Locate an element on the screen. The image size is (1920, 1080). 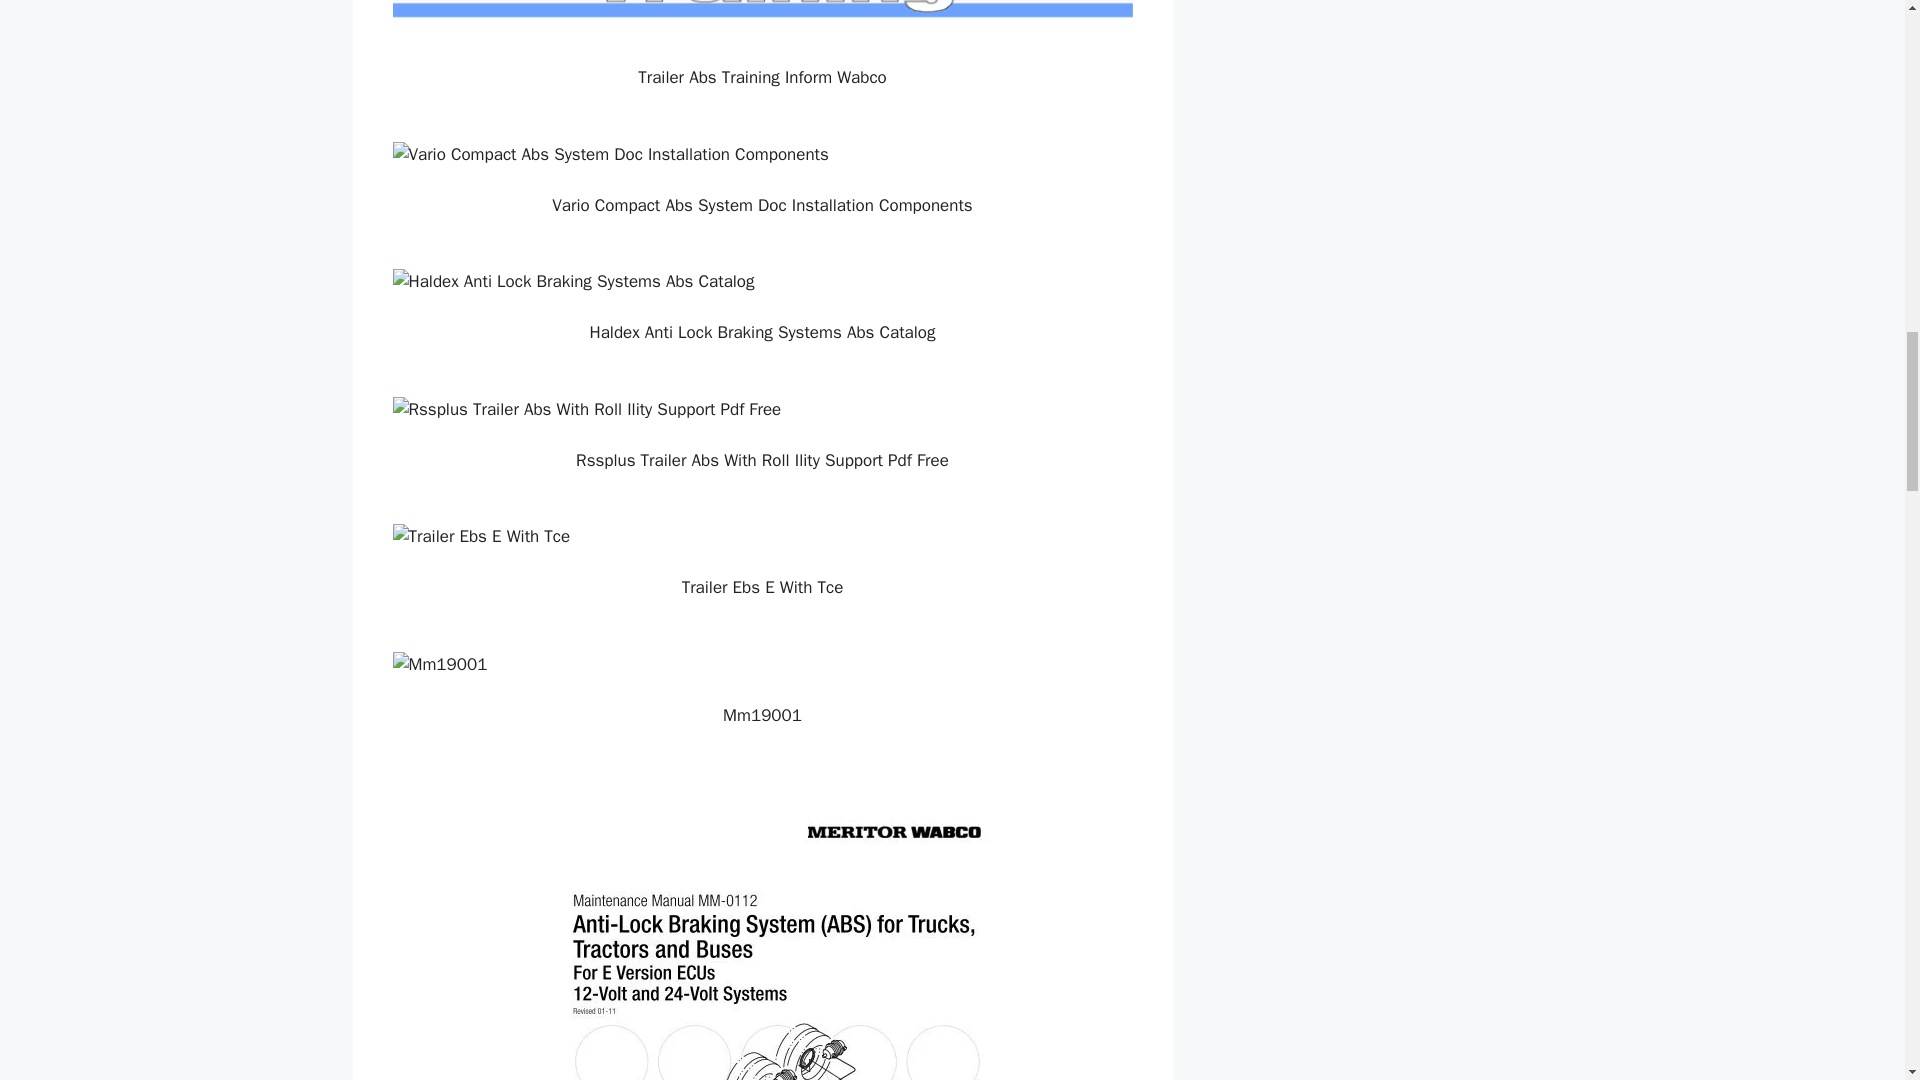
Haldex Anti Lock Braking Systems Abs Catalog is located at coordinates (762, 281).